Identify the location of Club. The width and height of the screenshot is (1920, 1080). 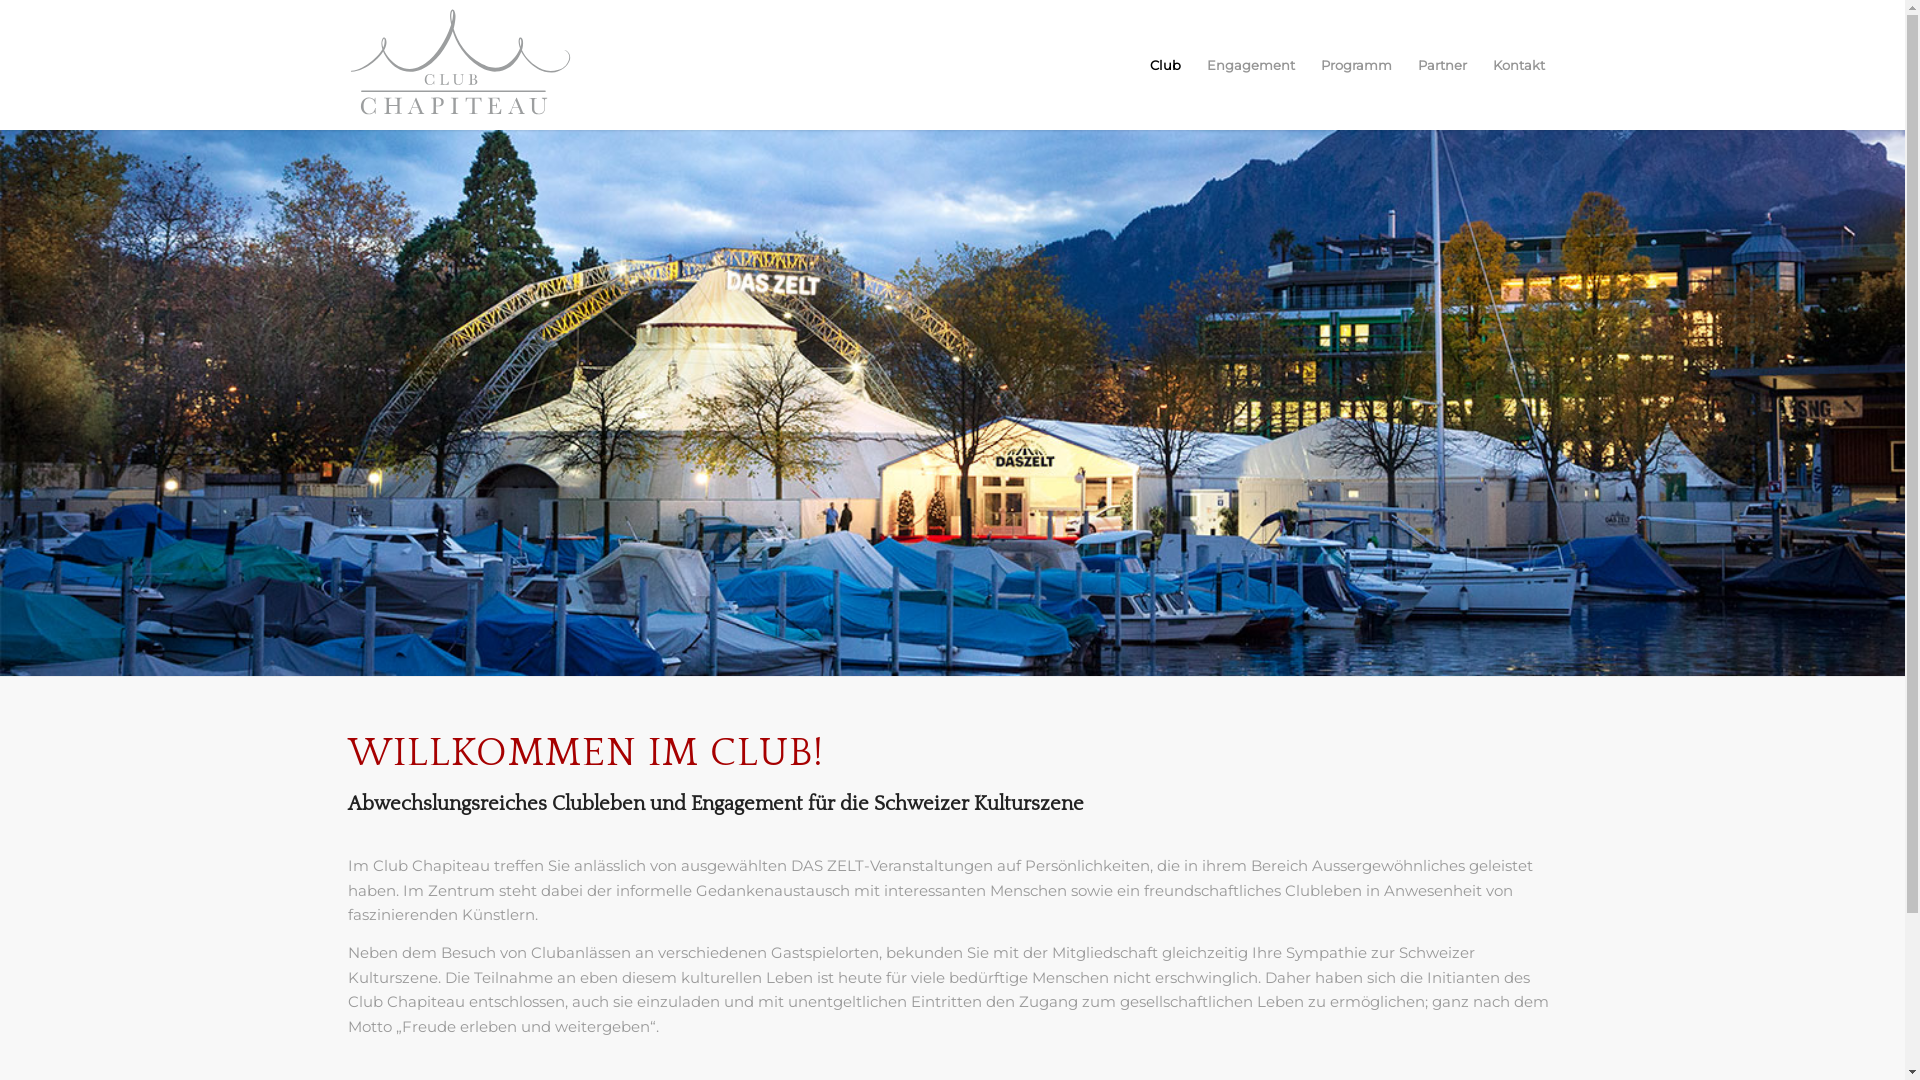
(1164, 65).